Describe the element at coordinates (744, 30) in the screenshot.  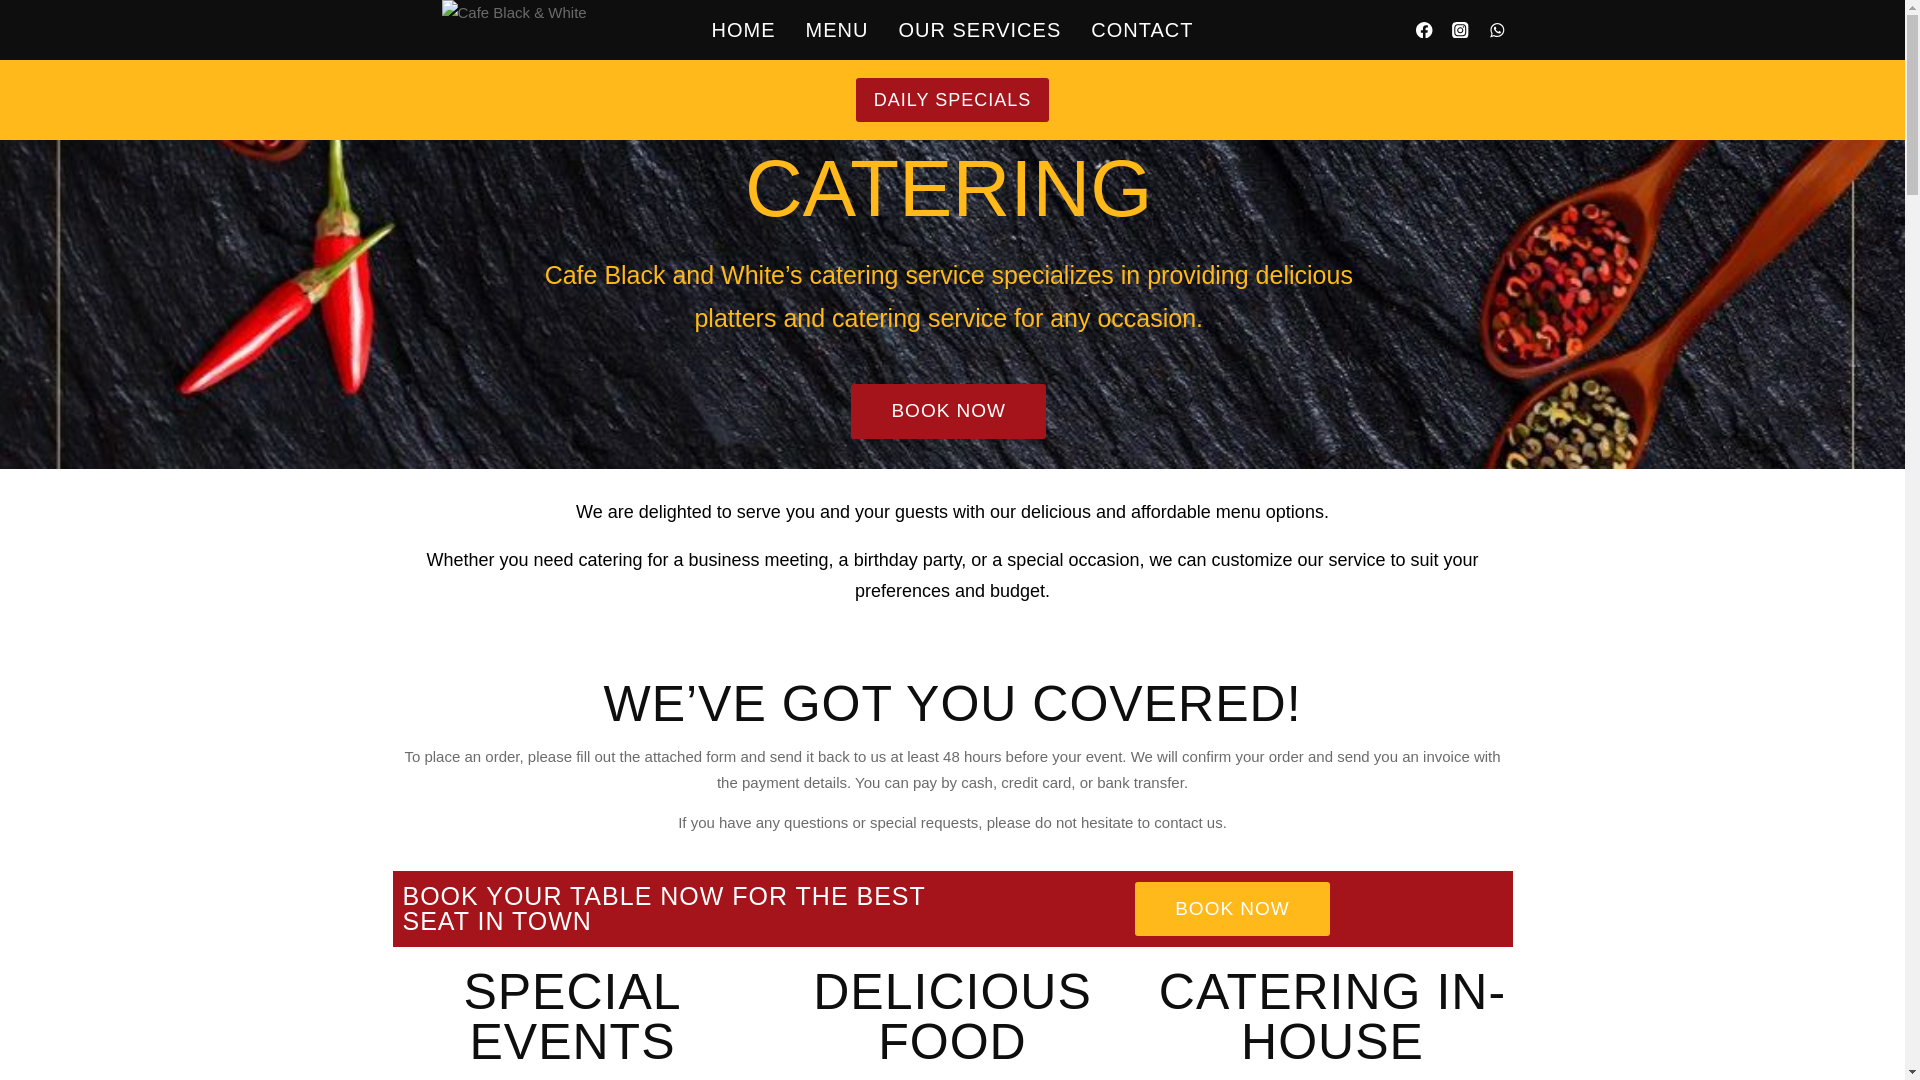
I see `HOME` at that location.